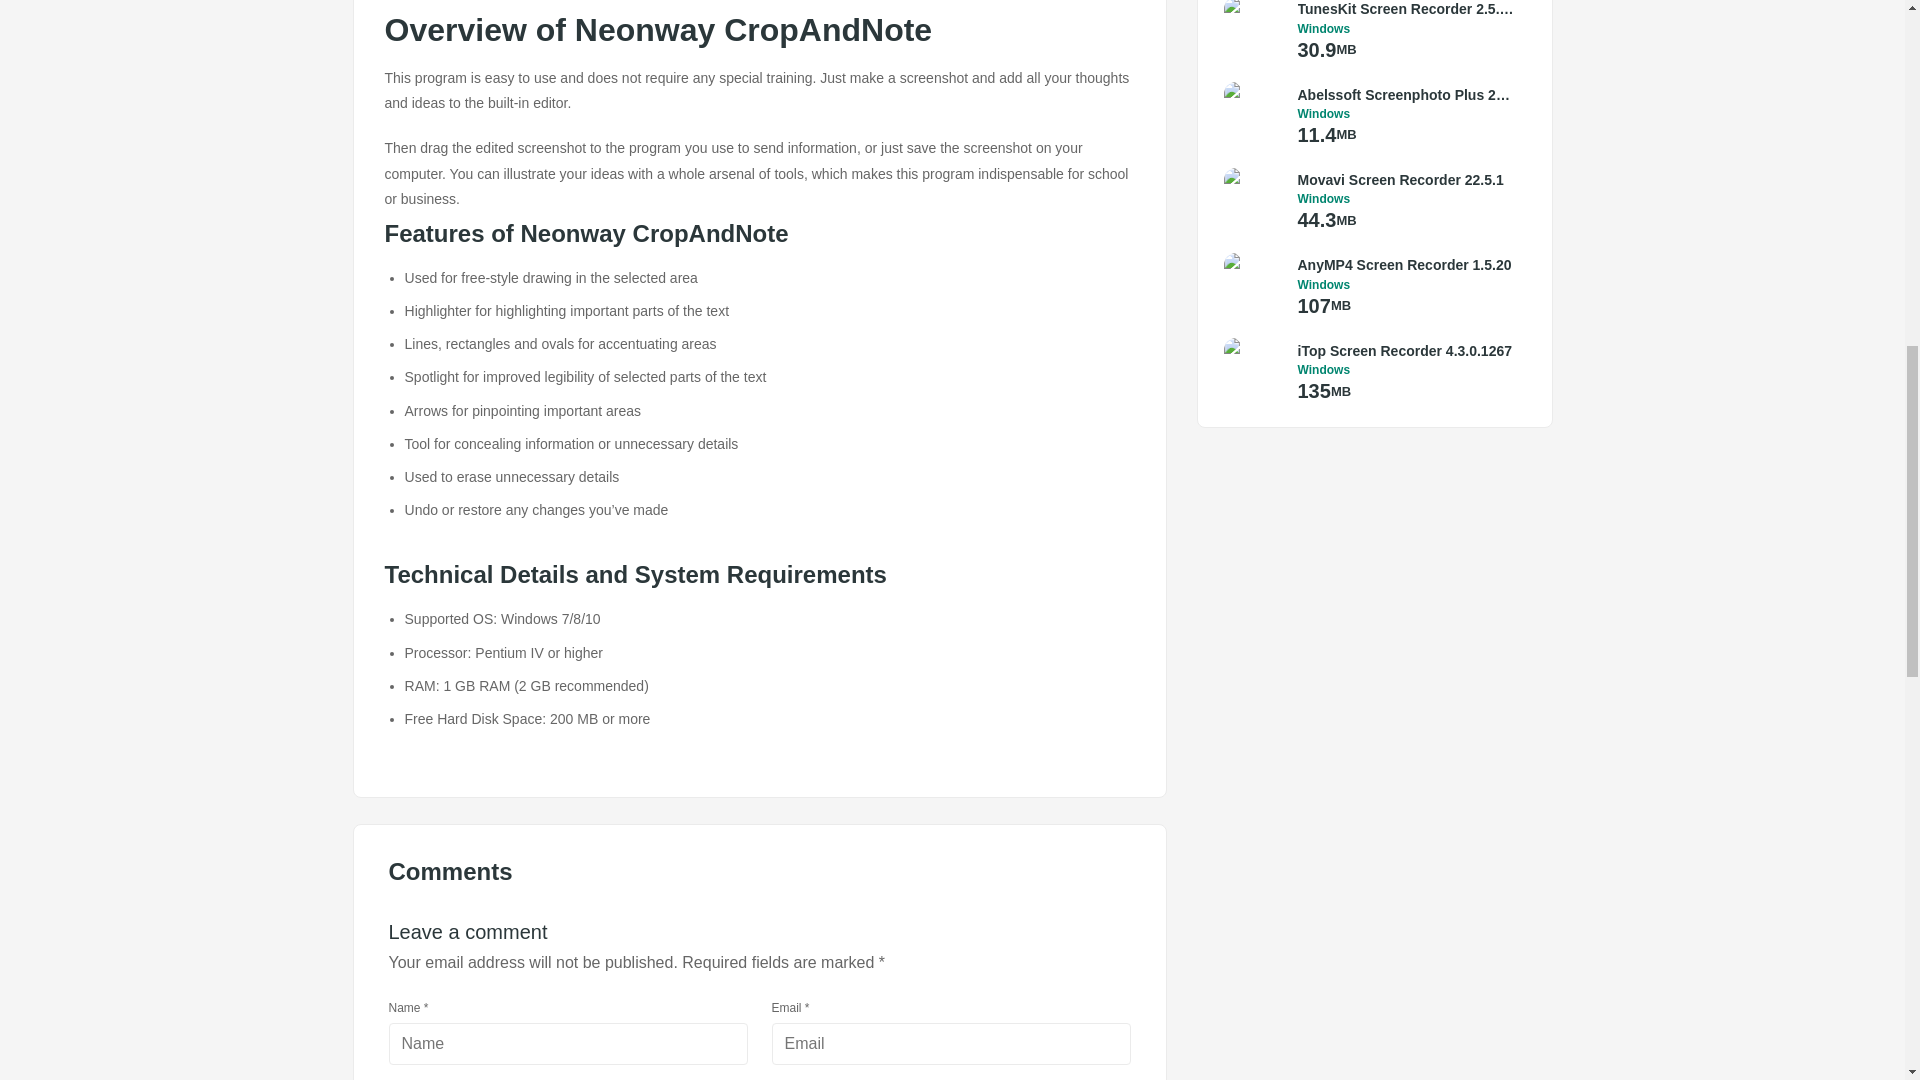 The image size is (1920, 1080). Describe the element at coordinates (1406, 199) in the screenshot. I see `Windows` at that location.